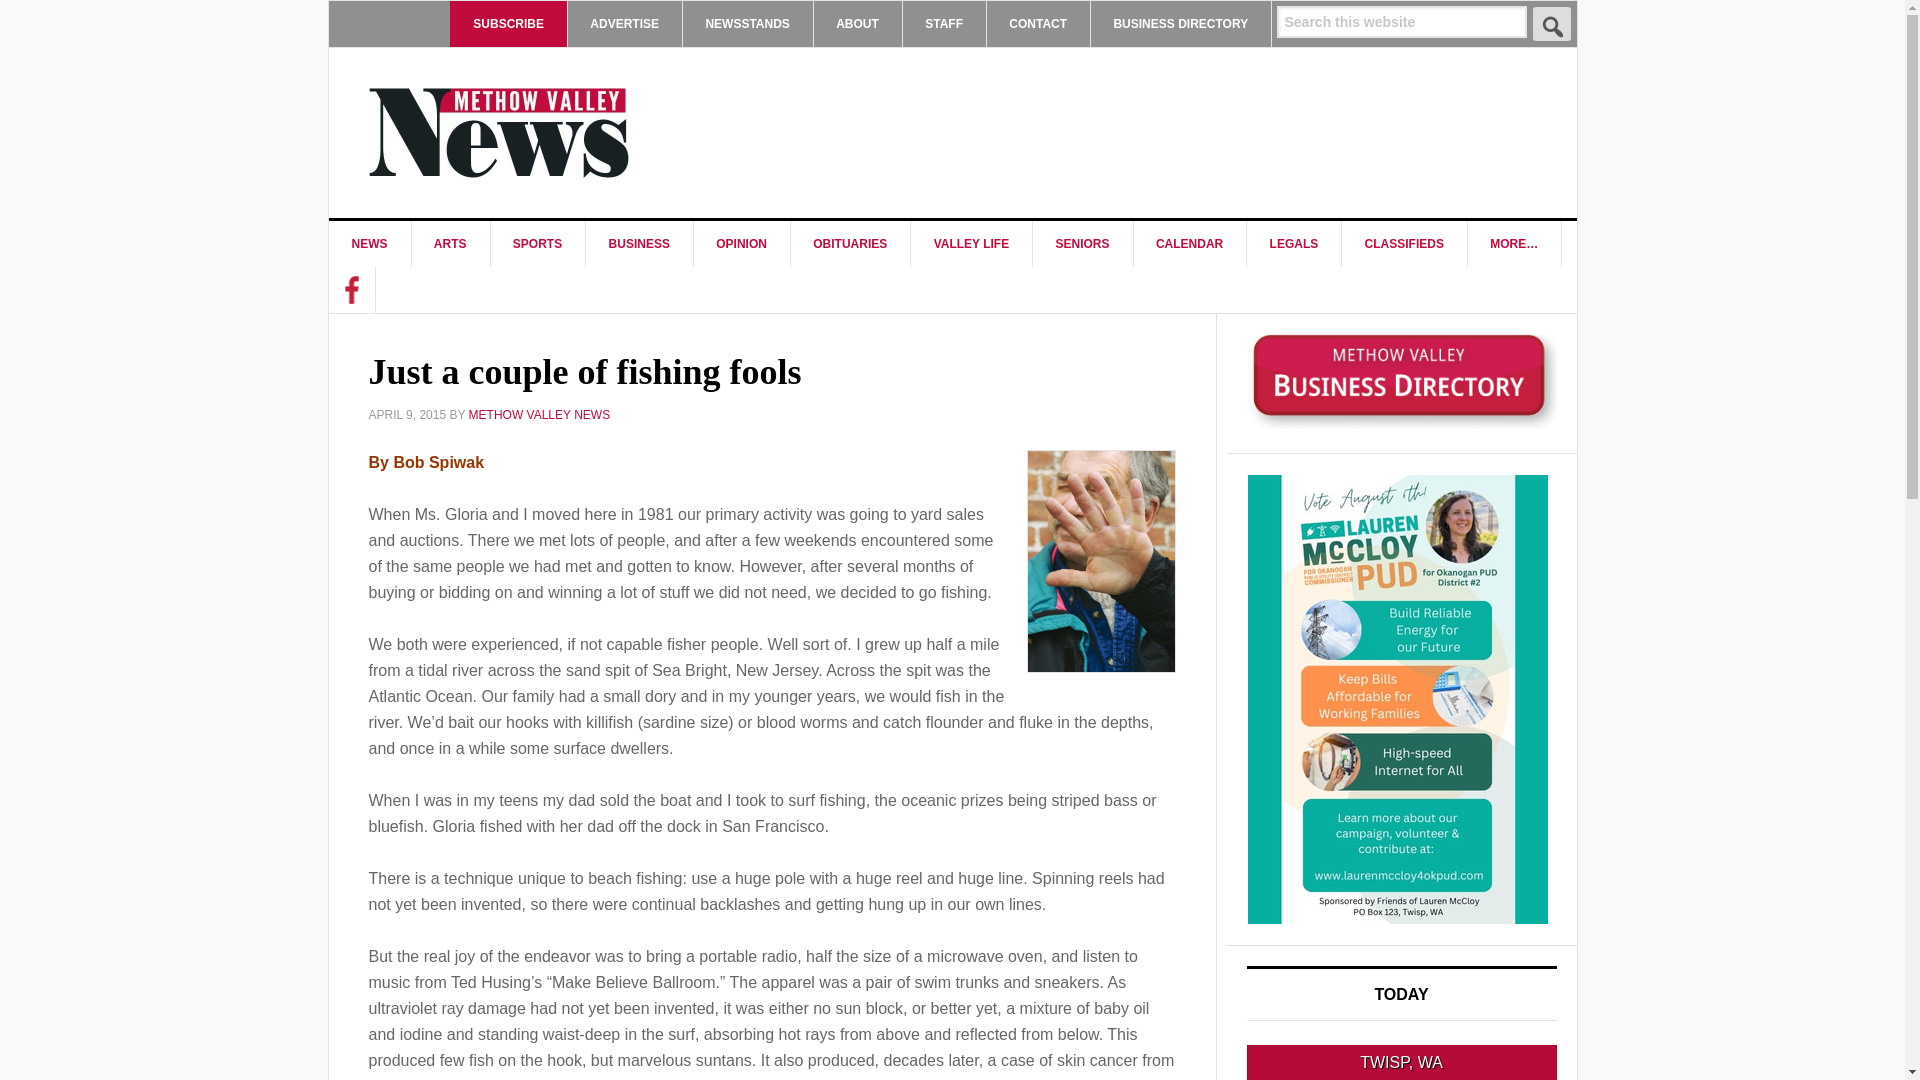  What do you see at coordinates (857, 24) in the screenshot?
I see `ABOUT` at bounding box center [857, 24].